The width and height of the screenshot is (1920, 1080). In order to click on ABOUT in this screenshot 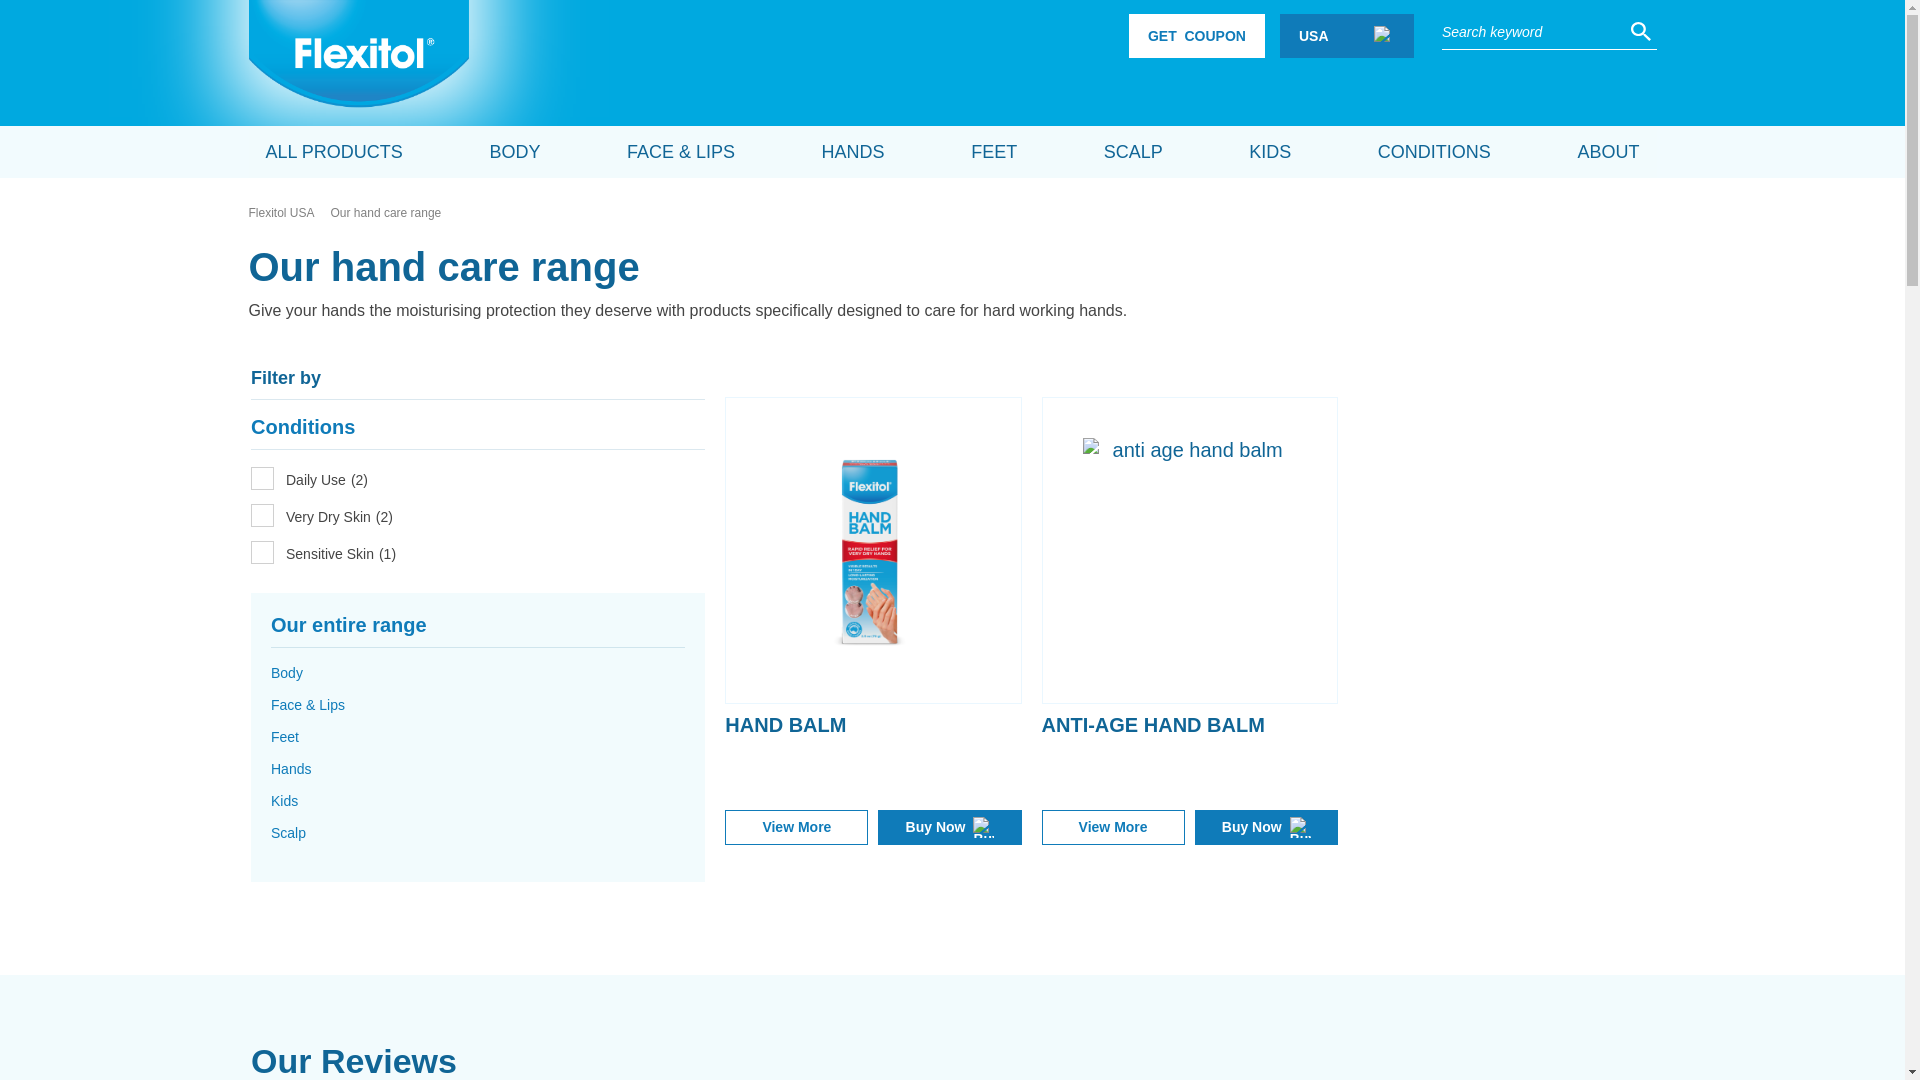, I will do `click(514, 152)`.